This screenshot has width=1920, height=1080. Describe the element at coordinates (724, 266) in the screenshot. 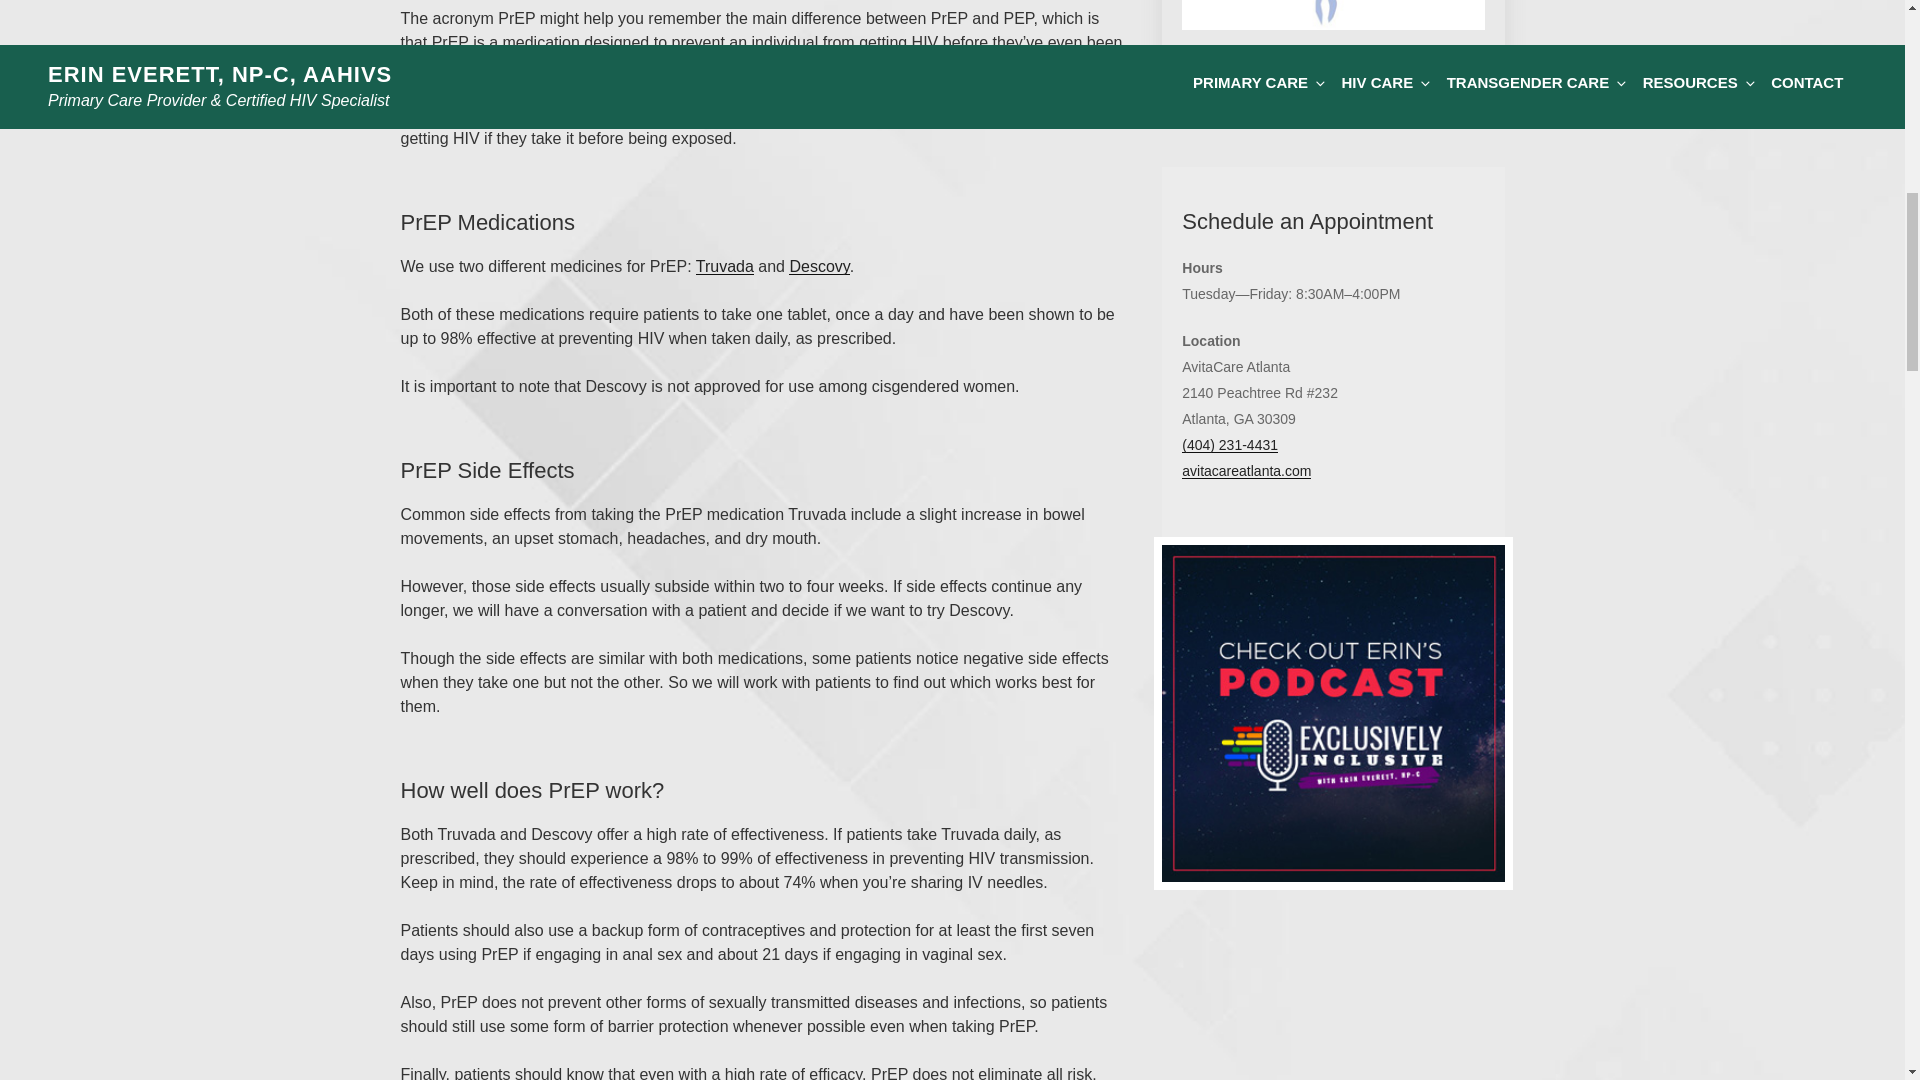

I see `Truvada` at that location.